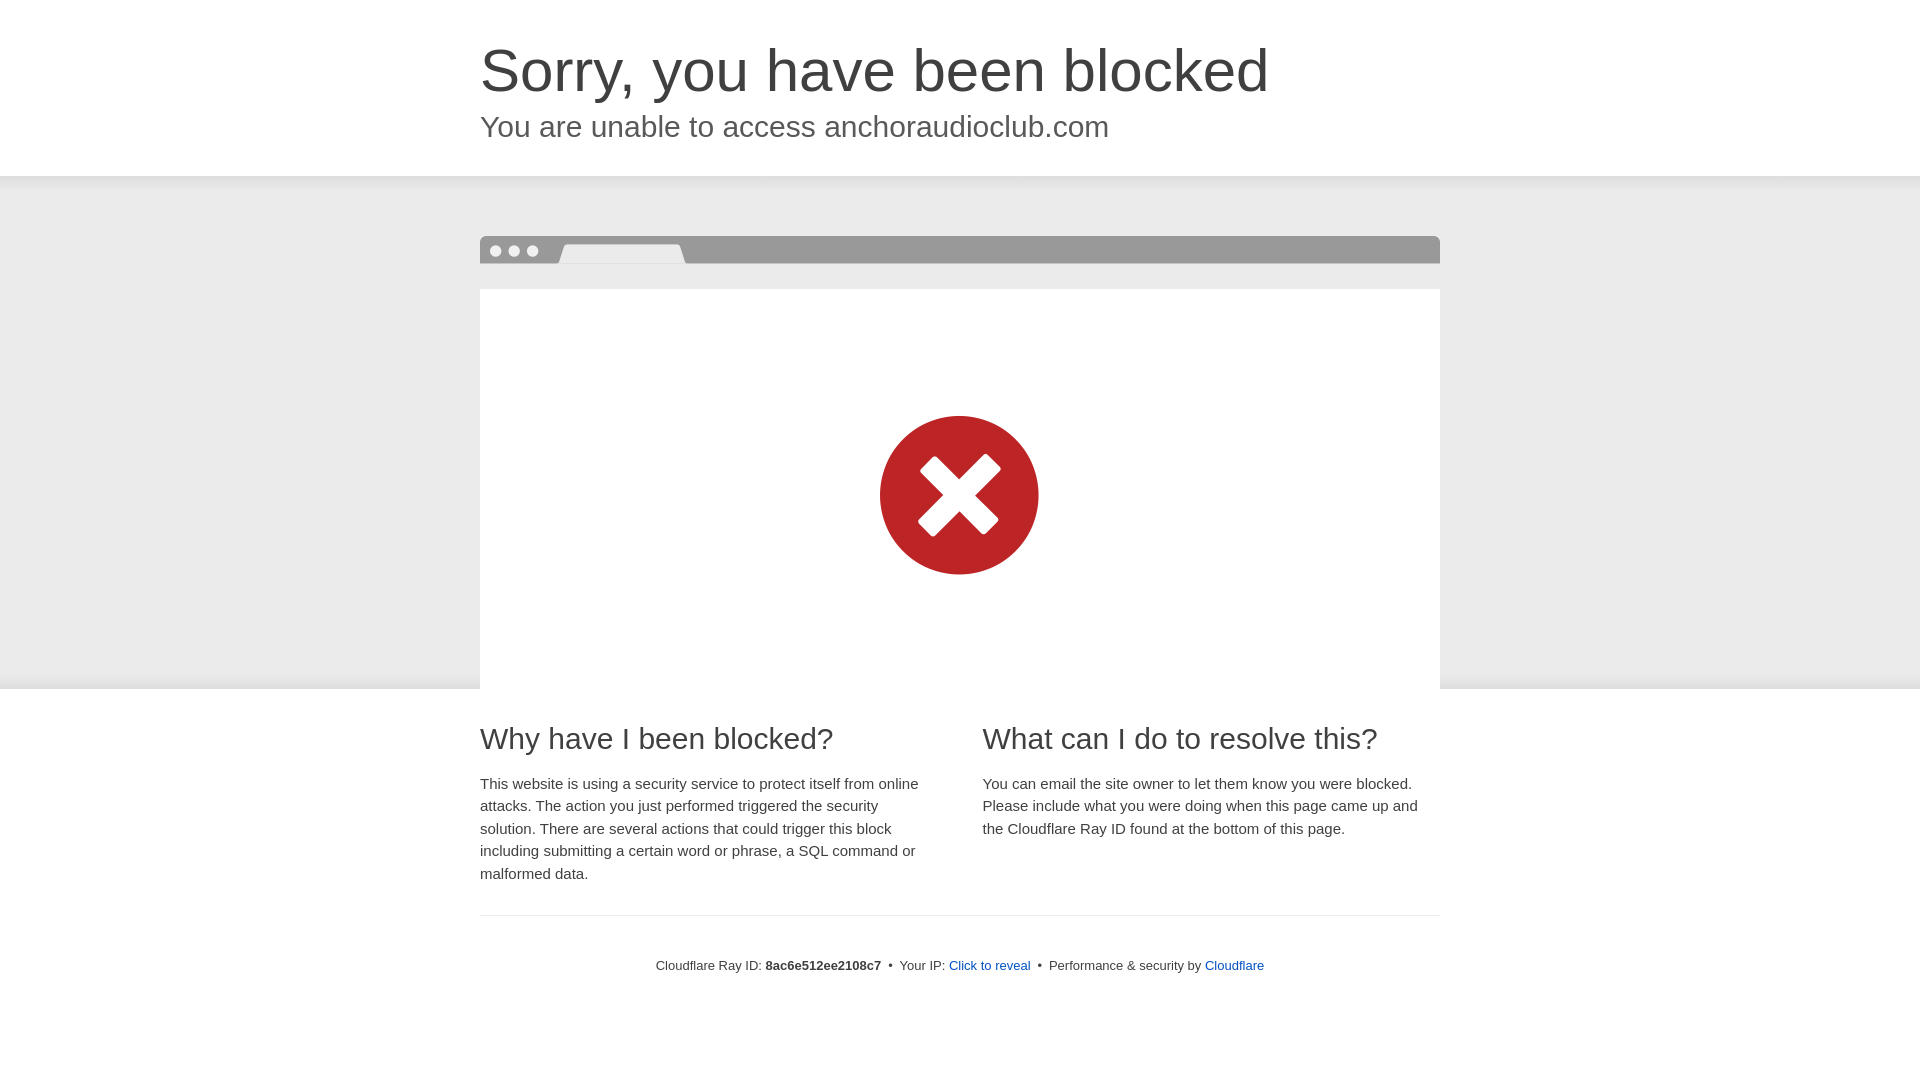 This screenshot has width=1920, height=1080. What do you see at coordinates (990, 966) in the screenshot?
I see `Click to reveal` at bounding box center [990, 966].